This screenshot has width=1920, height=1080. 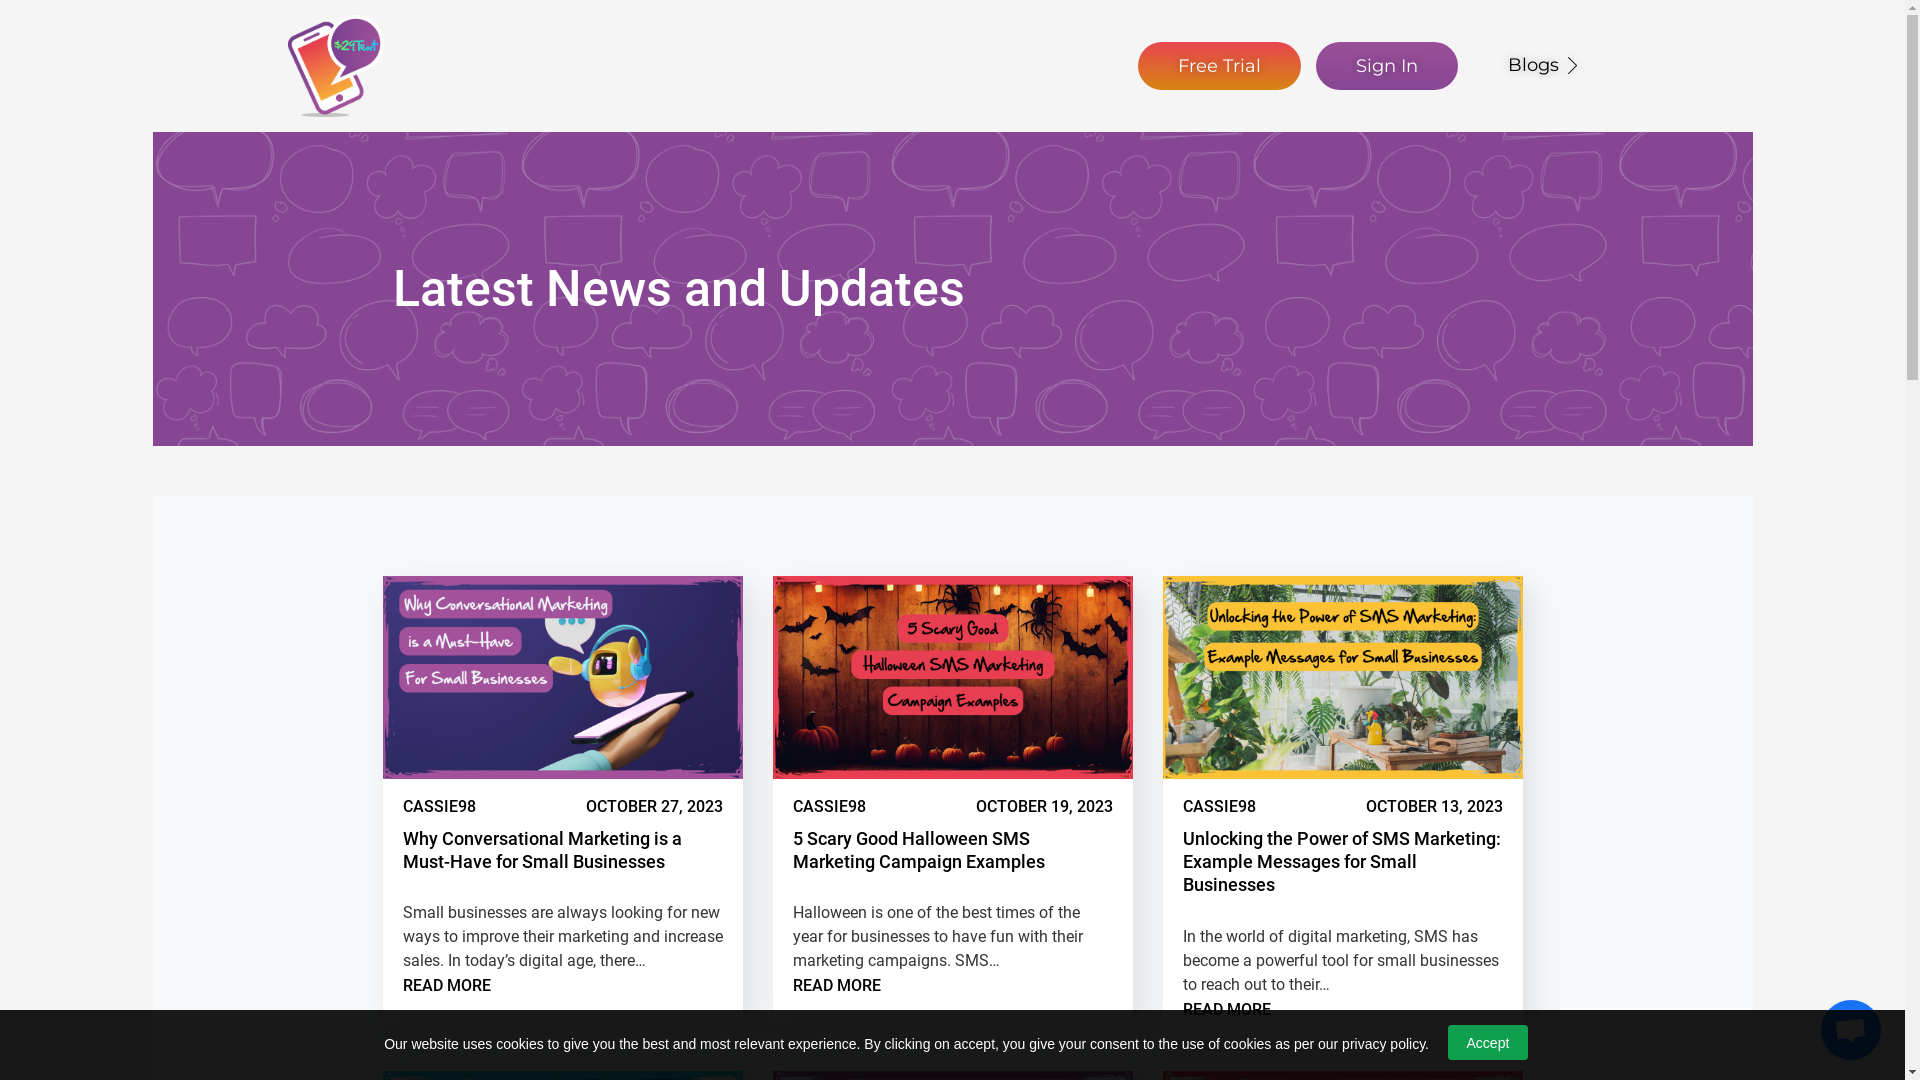 I want to click on READ MORE, so click(x=1226, y=1010).